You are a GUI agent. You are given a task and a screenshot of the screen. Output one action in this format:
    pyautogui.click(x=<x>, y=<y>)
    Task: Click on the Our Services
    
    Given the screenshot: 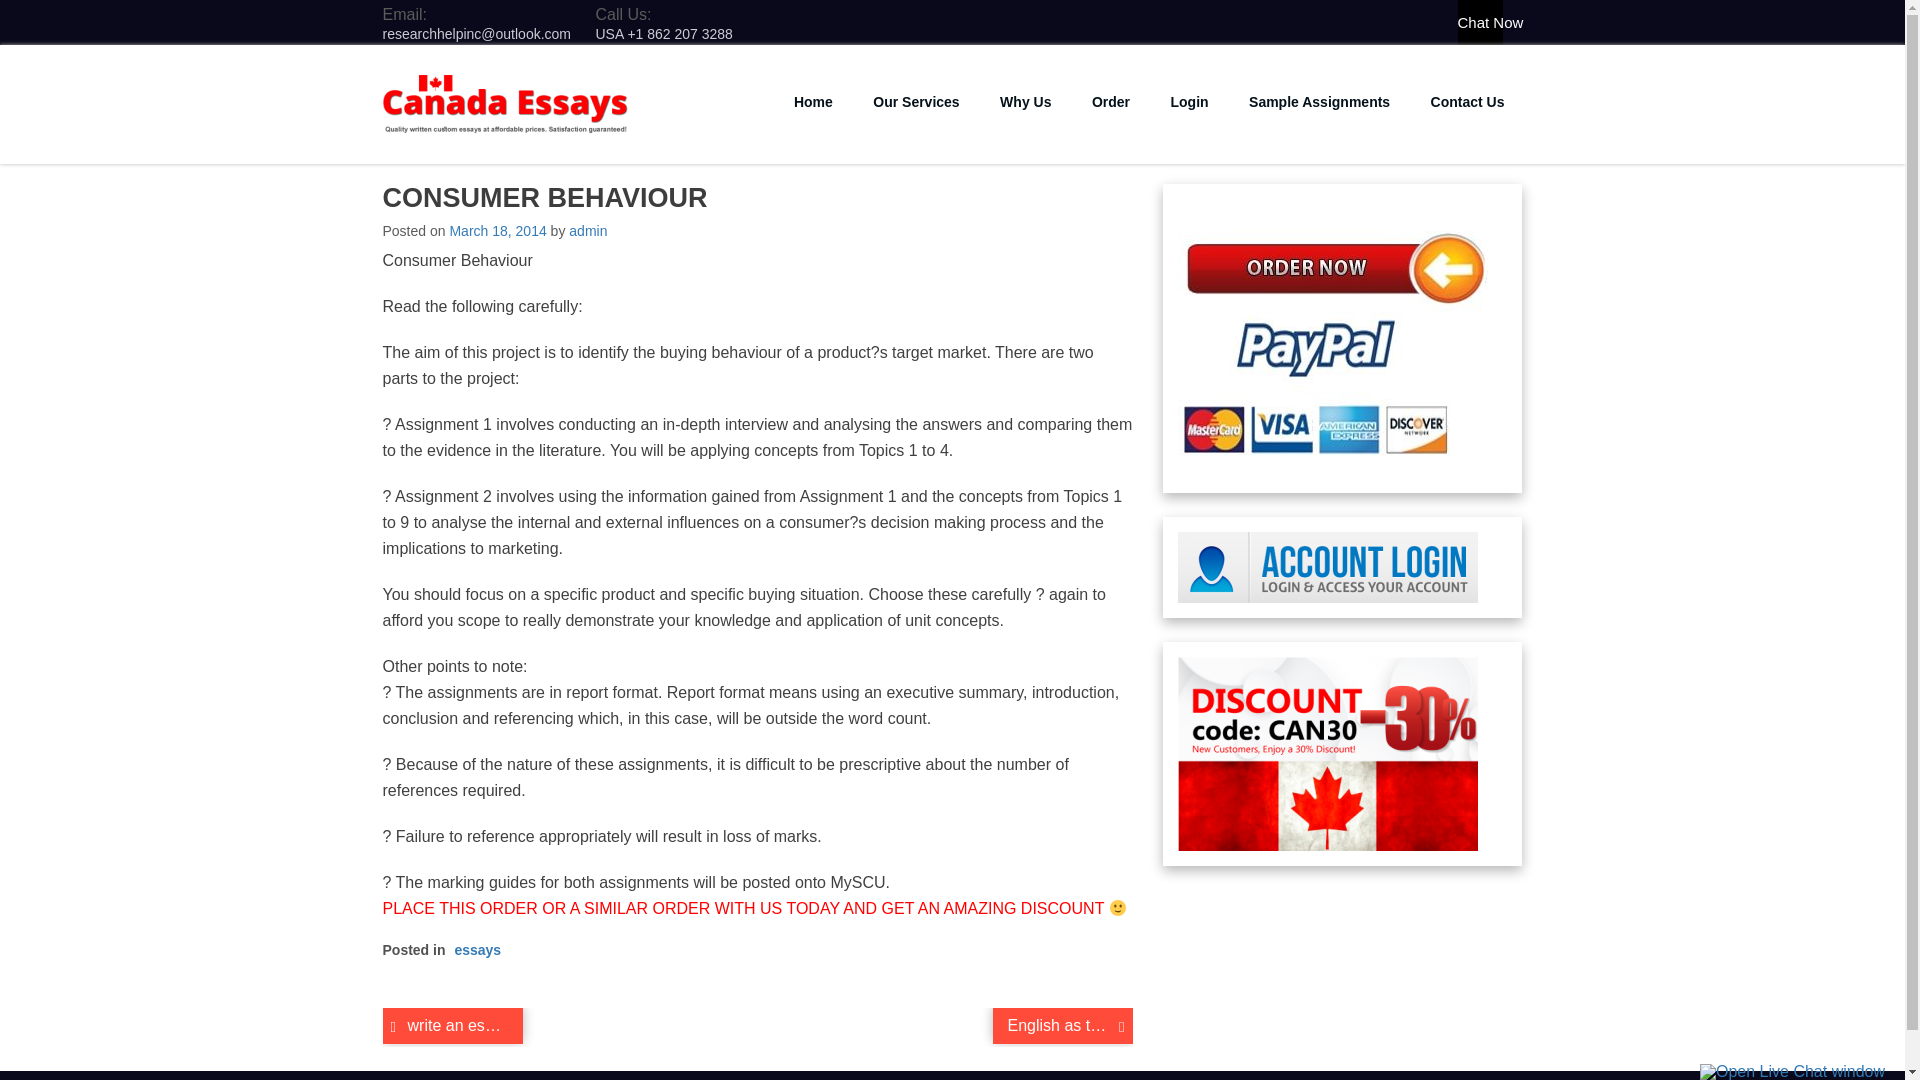 What is the action you would take?
    pyautogui.click(x=916, y=102)
    